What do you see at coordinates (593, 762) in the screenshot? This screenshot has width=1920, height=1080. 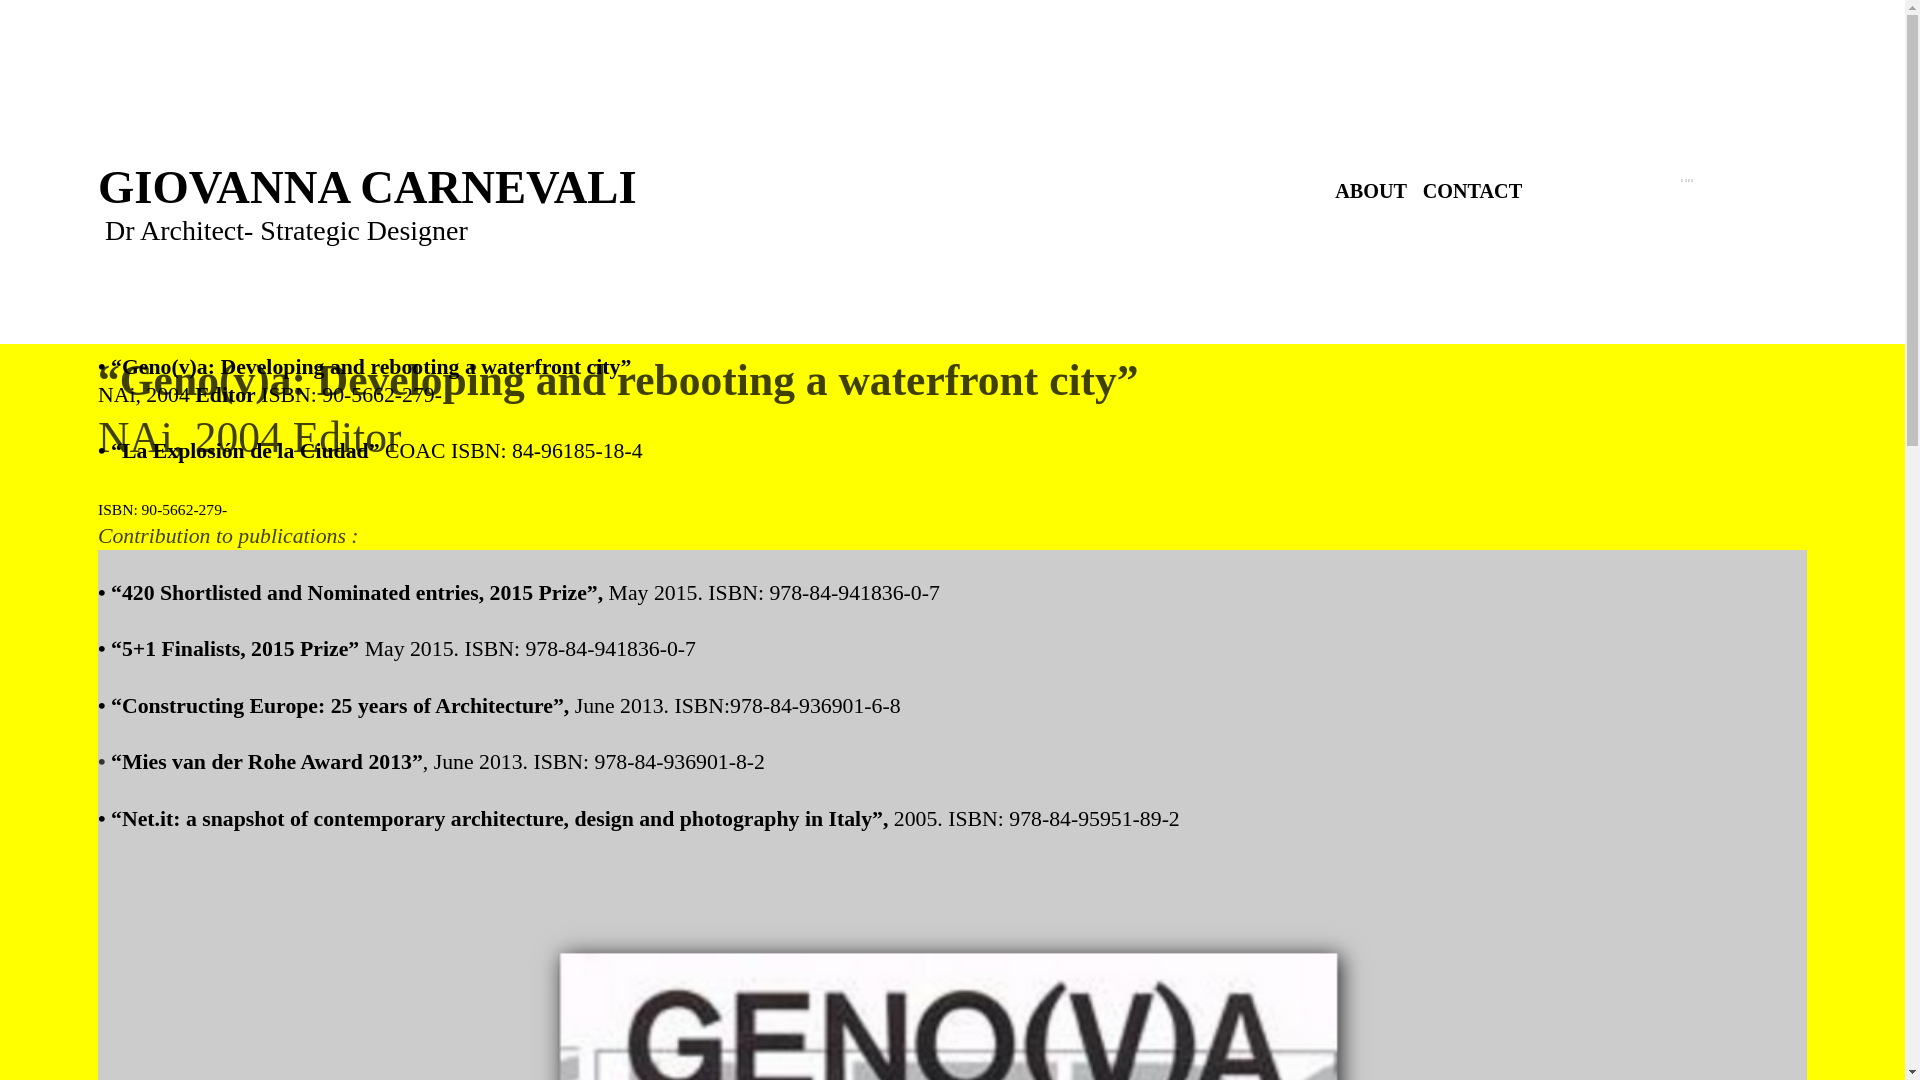 I see `, June 2013. ISBN: 978-84-936901-8-2` at bounding box center [593, 762].